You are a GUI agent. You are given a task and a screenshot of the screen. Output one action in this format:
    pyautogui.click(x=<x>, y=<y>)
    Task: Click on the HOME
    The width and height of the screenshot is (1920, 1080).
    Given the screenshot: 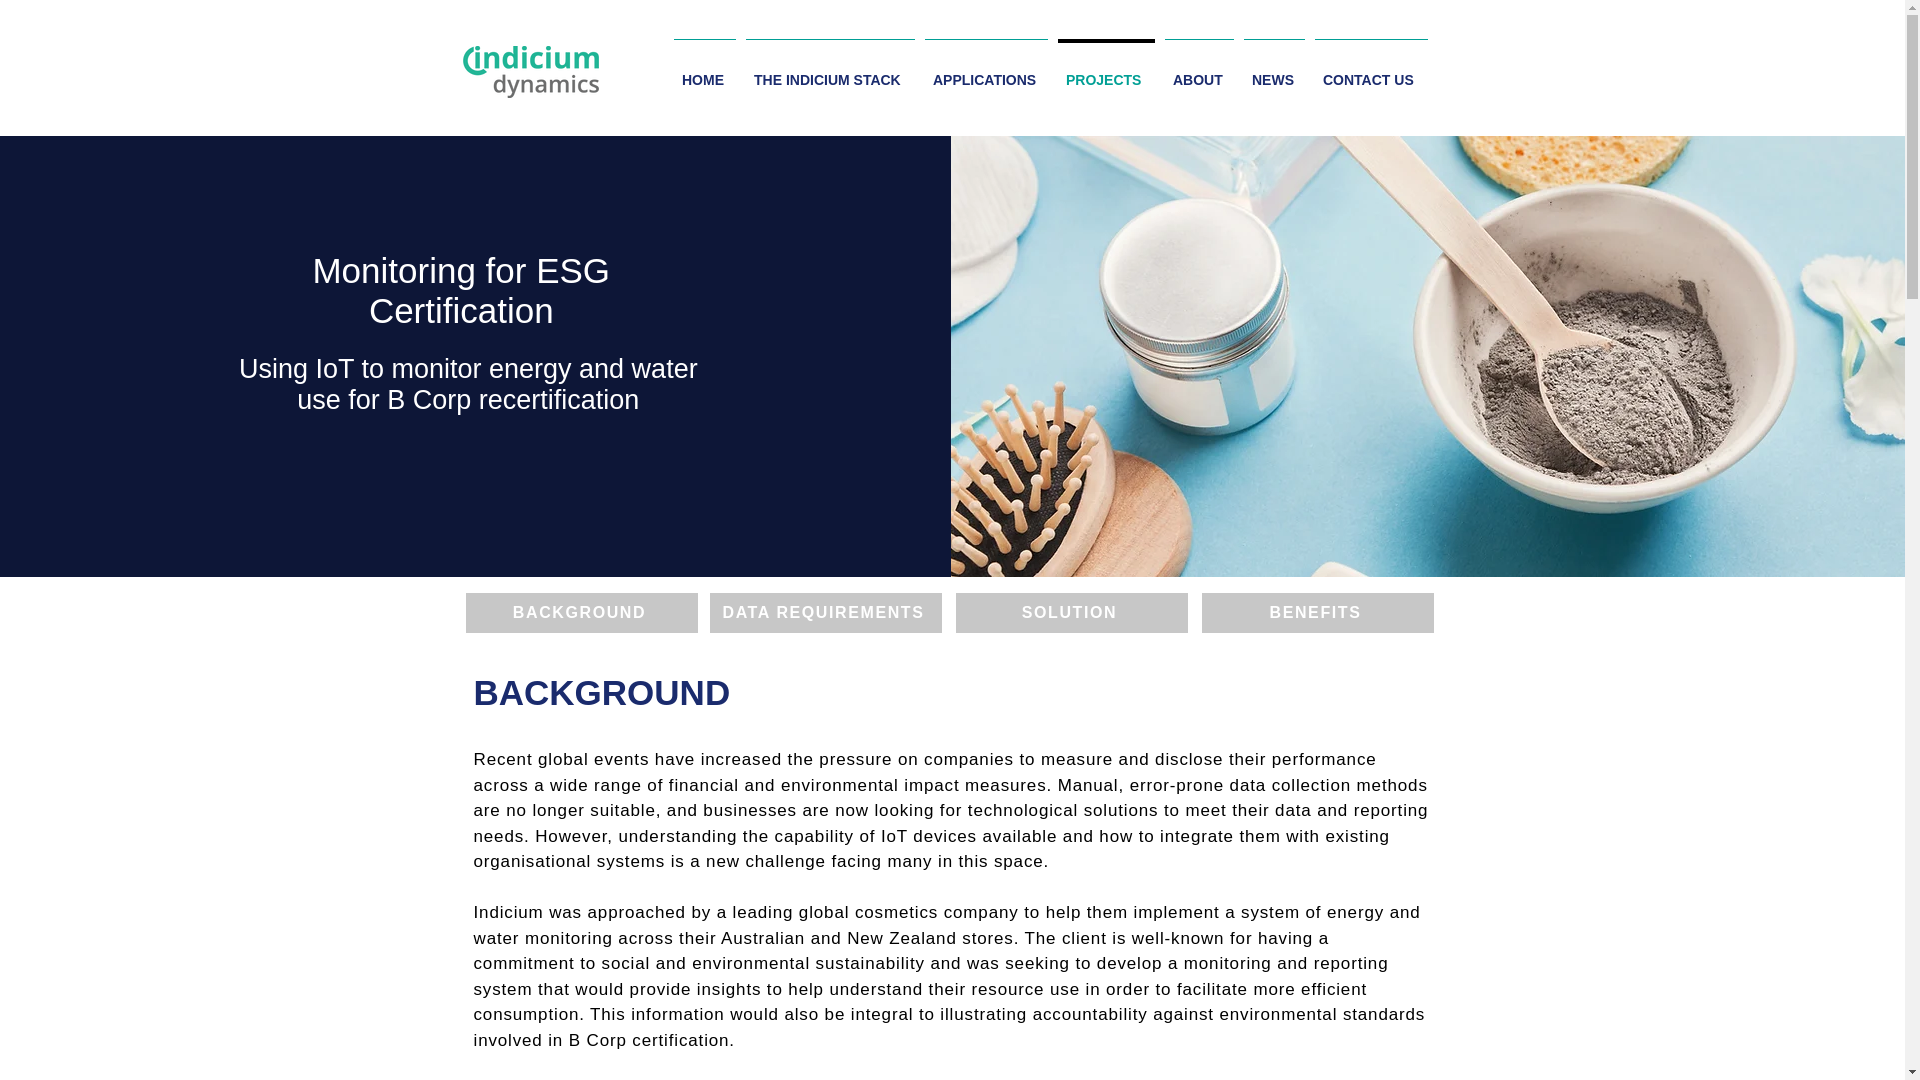 What is the action you would take?
    pyautogui.click(x=704, y=70)
    